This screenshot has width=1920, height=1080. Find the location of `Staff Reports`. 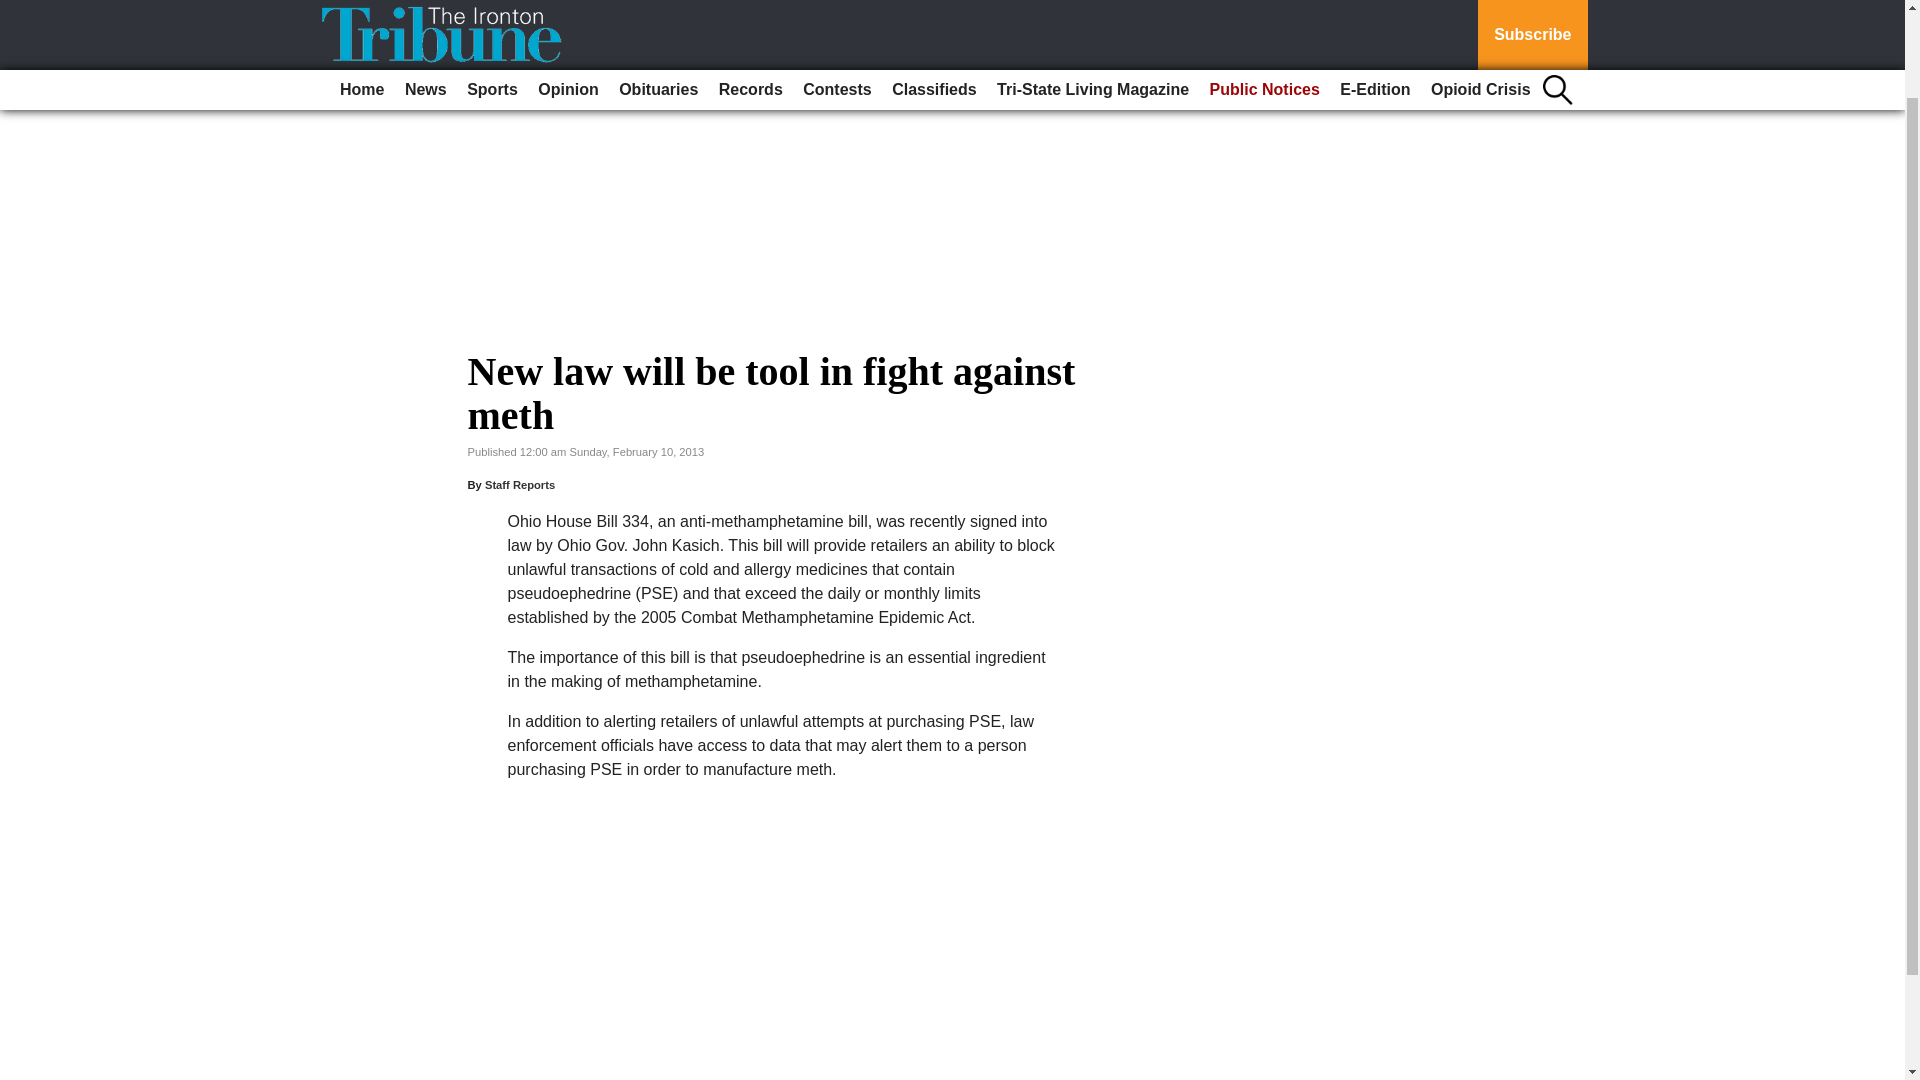

Staff Reports is located at coordinates (520, 485).